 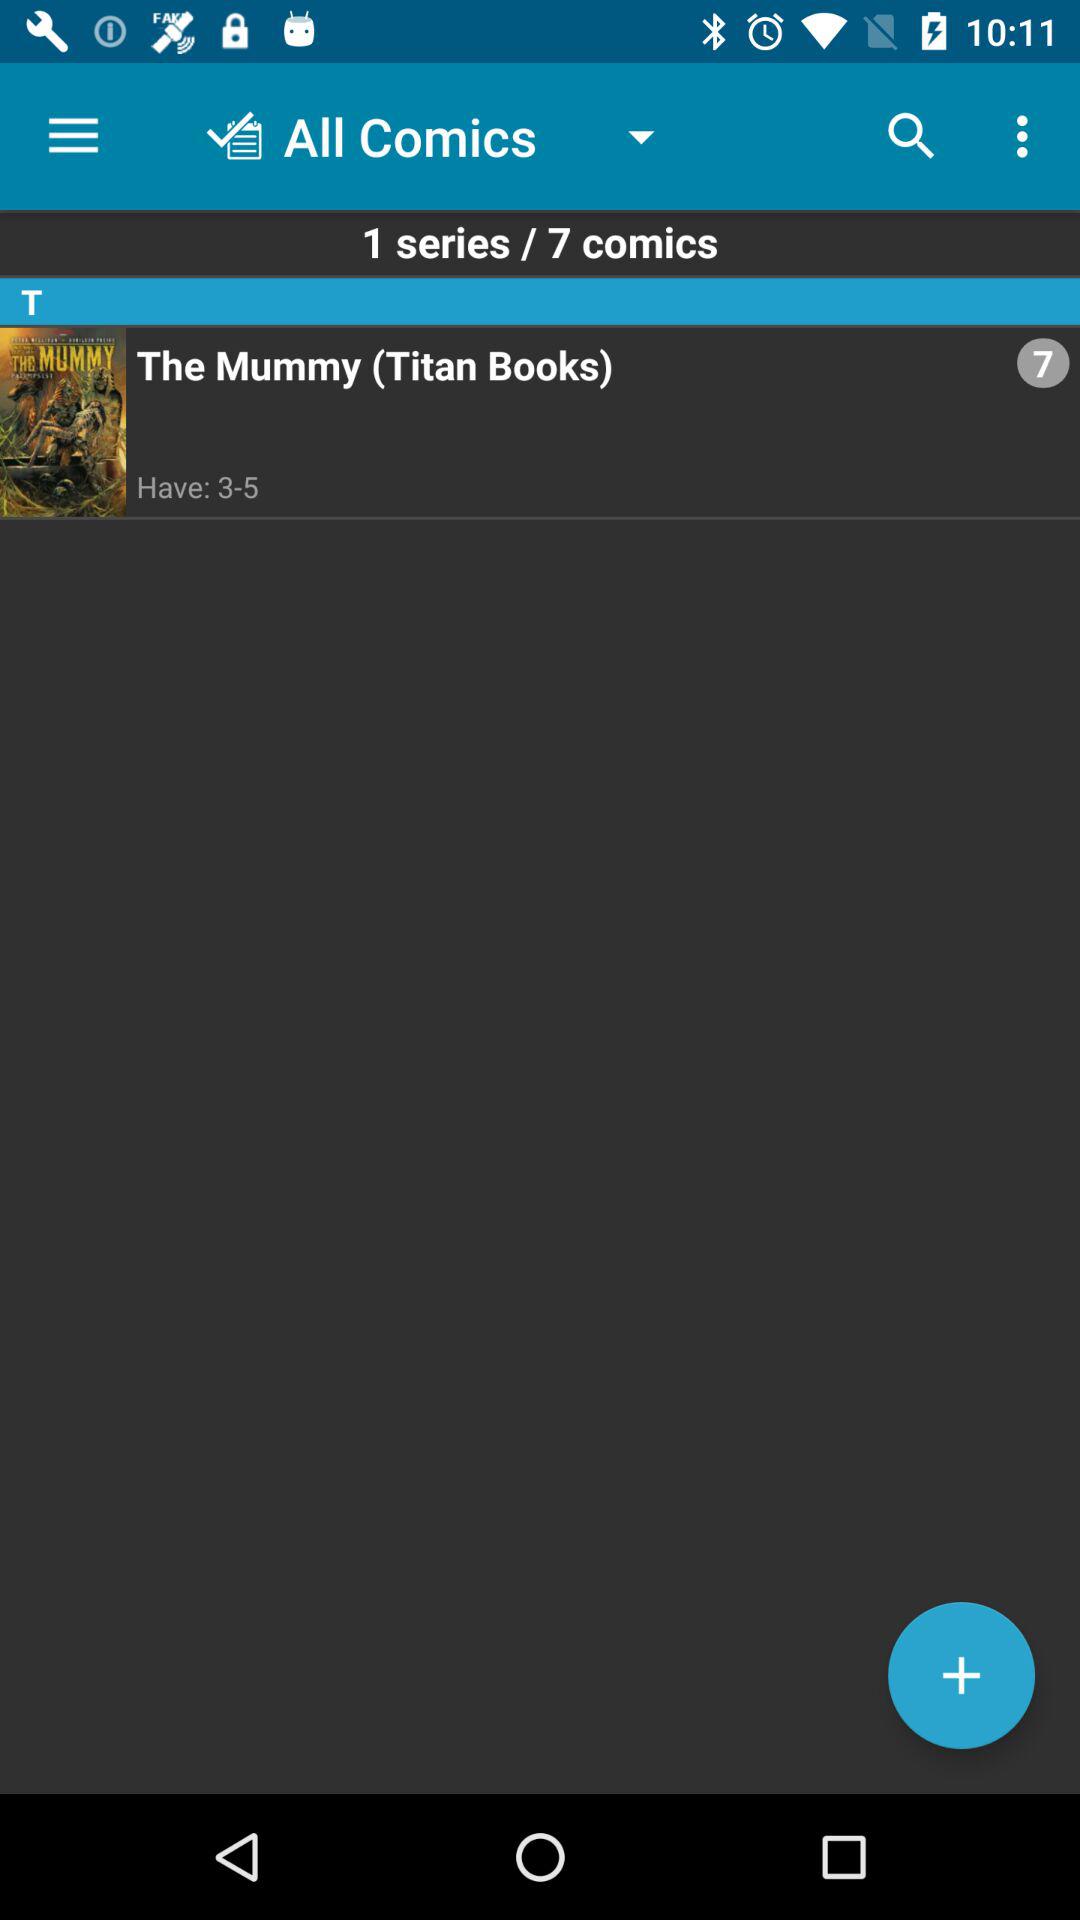 I want to click on launch item above 1 series 7, so click(x=73, y=136).